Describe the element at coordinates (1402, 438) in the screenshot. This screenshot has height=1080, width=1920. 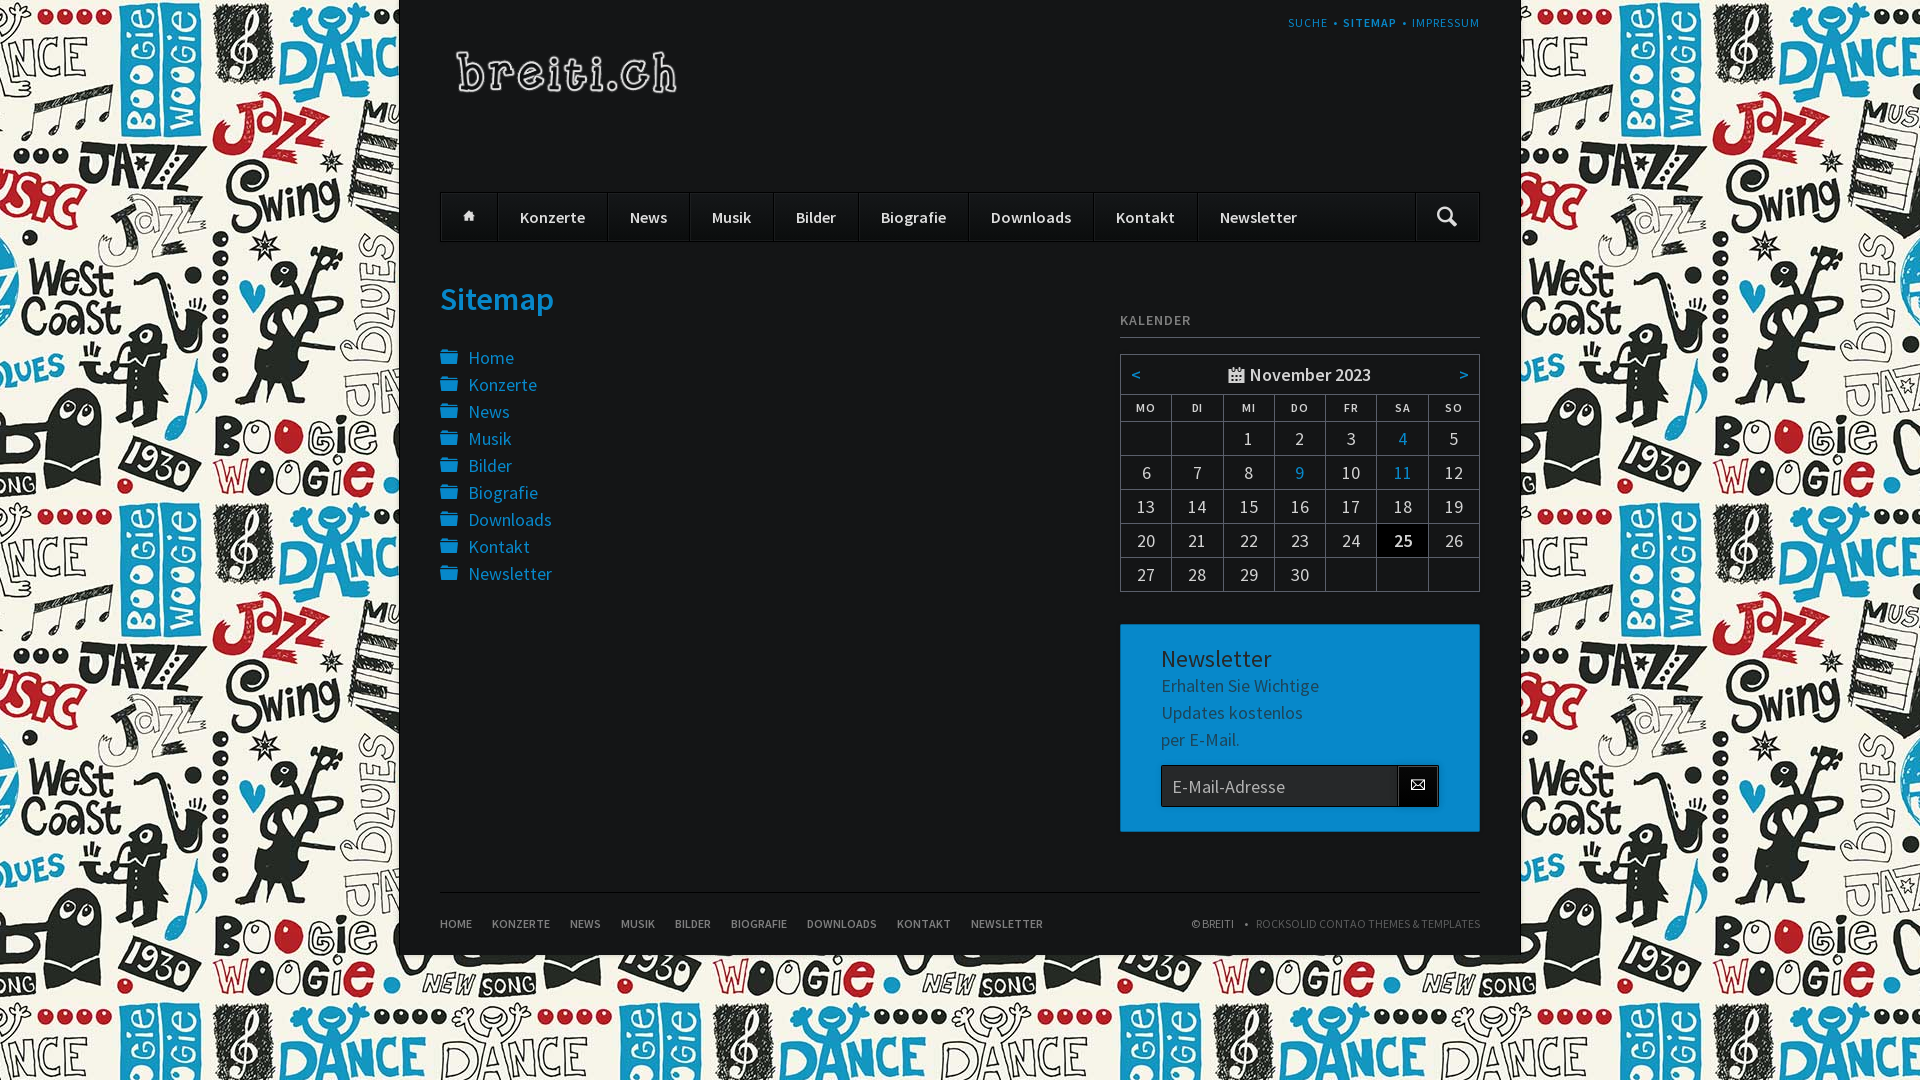
I see `4` at that location.